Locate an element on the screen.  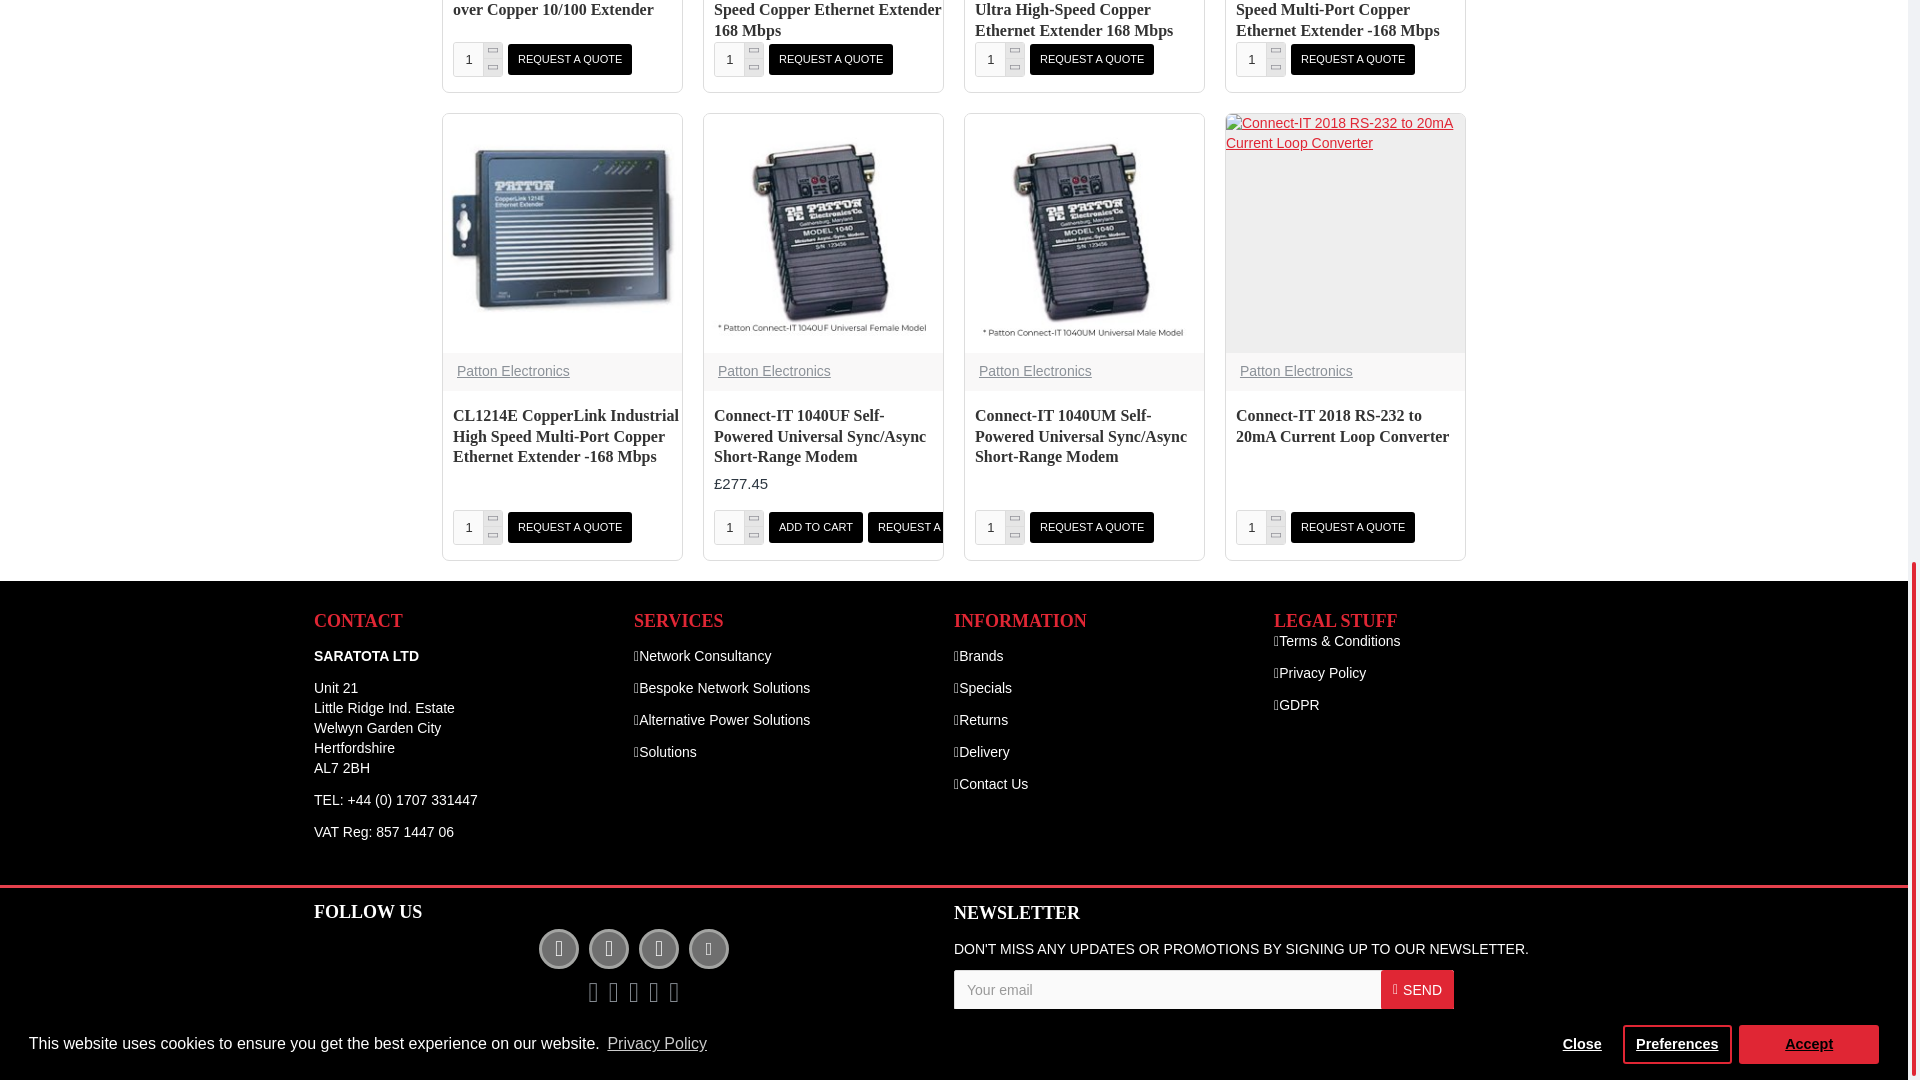
1 is located at coordinates (738, 59).